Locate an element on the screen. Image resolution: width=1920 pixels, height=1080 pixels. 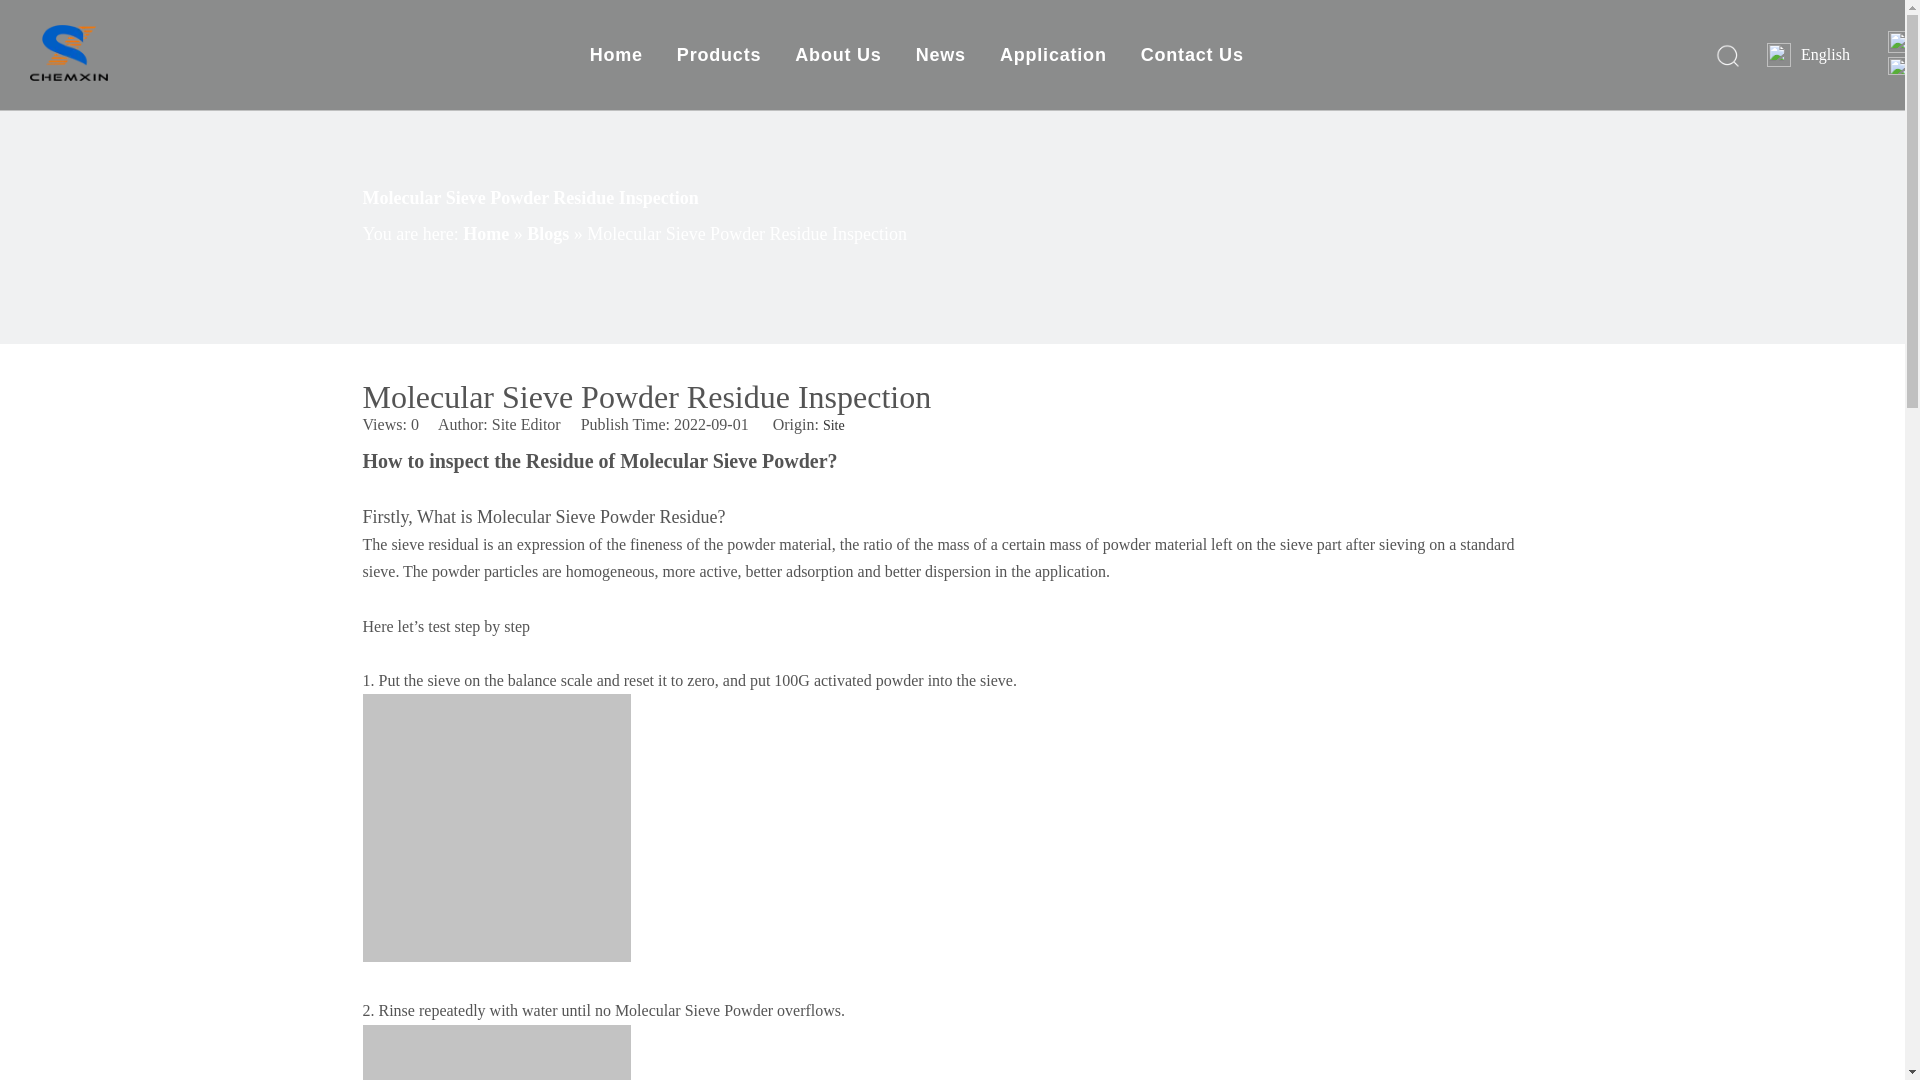
News is located at coordinates (940, 54).